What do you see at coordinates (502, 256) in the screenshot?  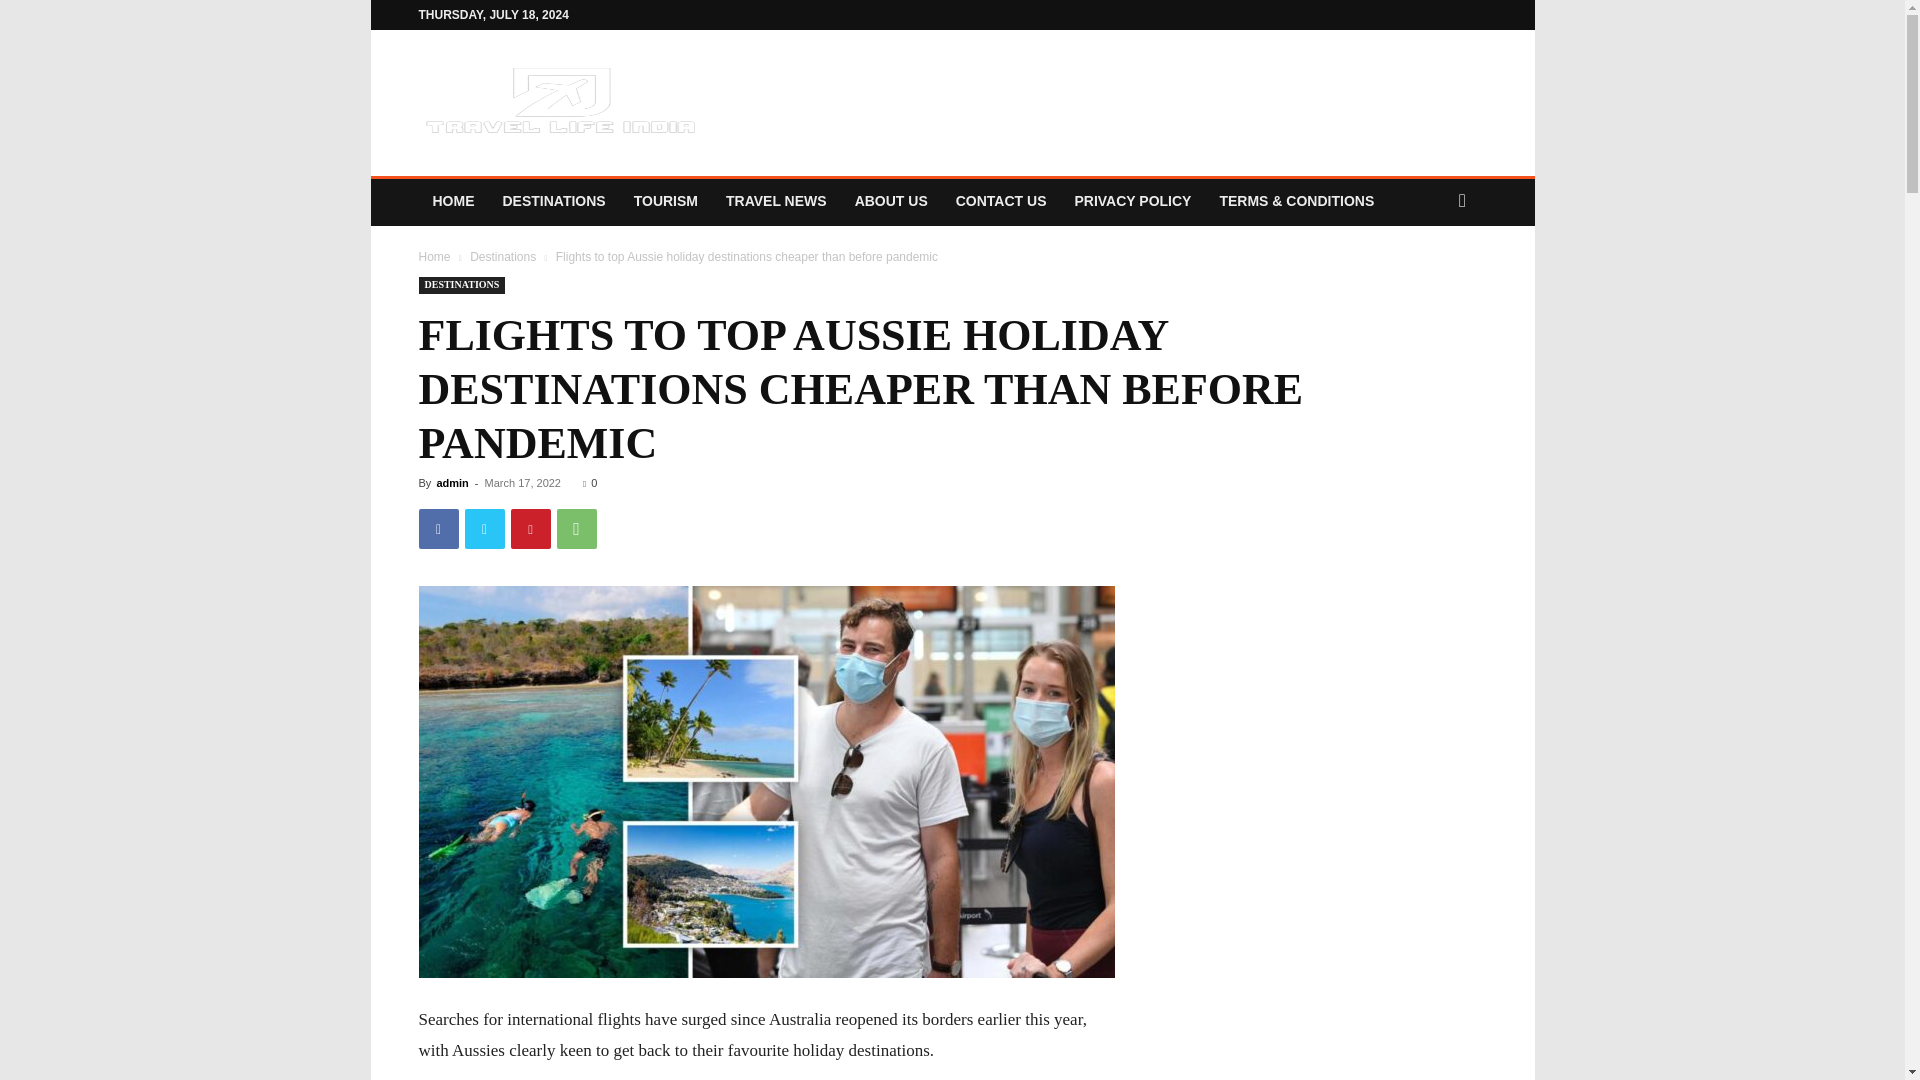 I see `Destinations` at bounding box center [502, 256].